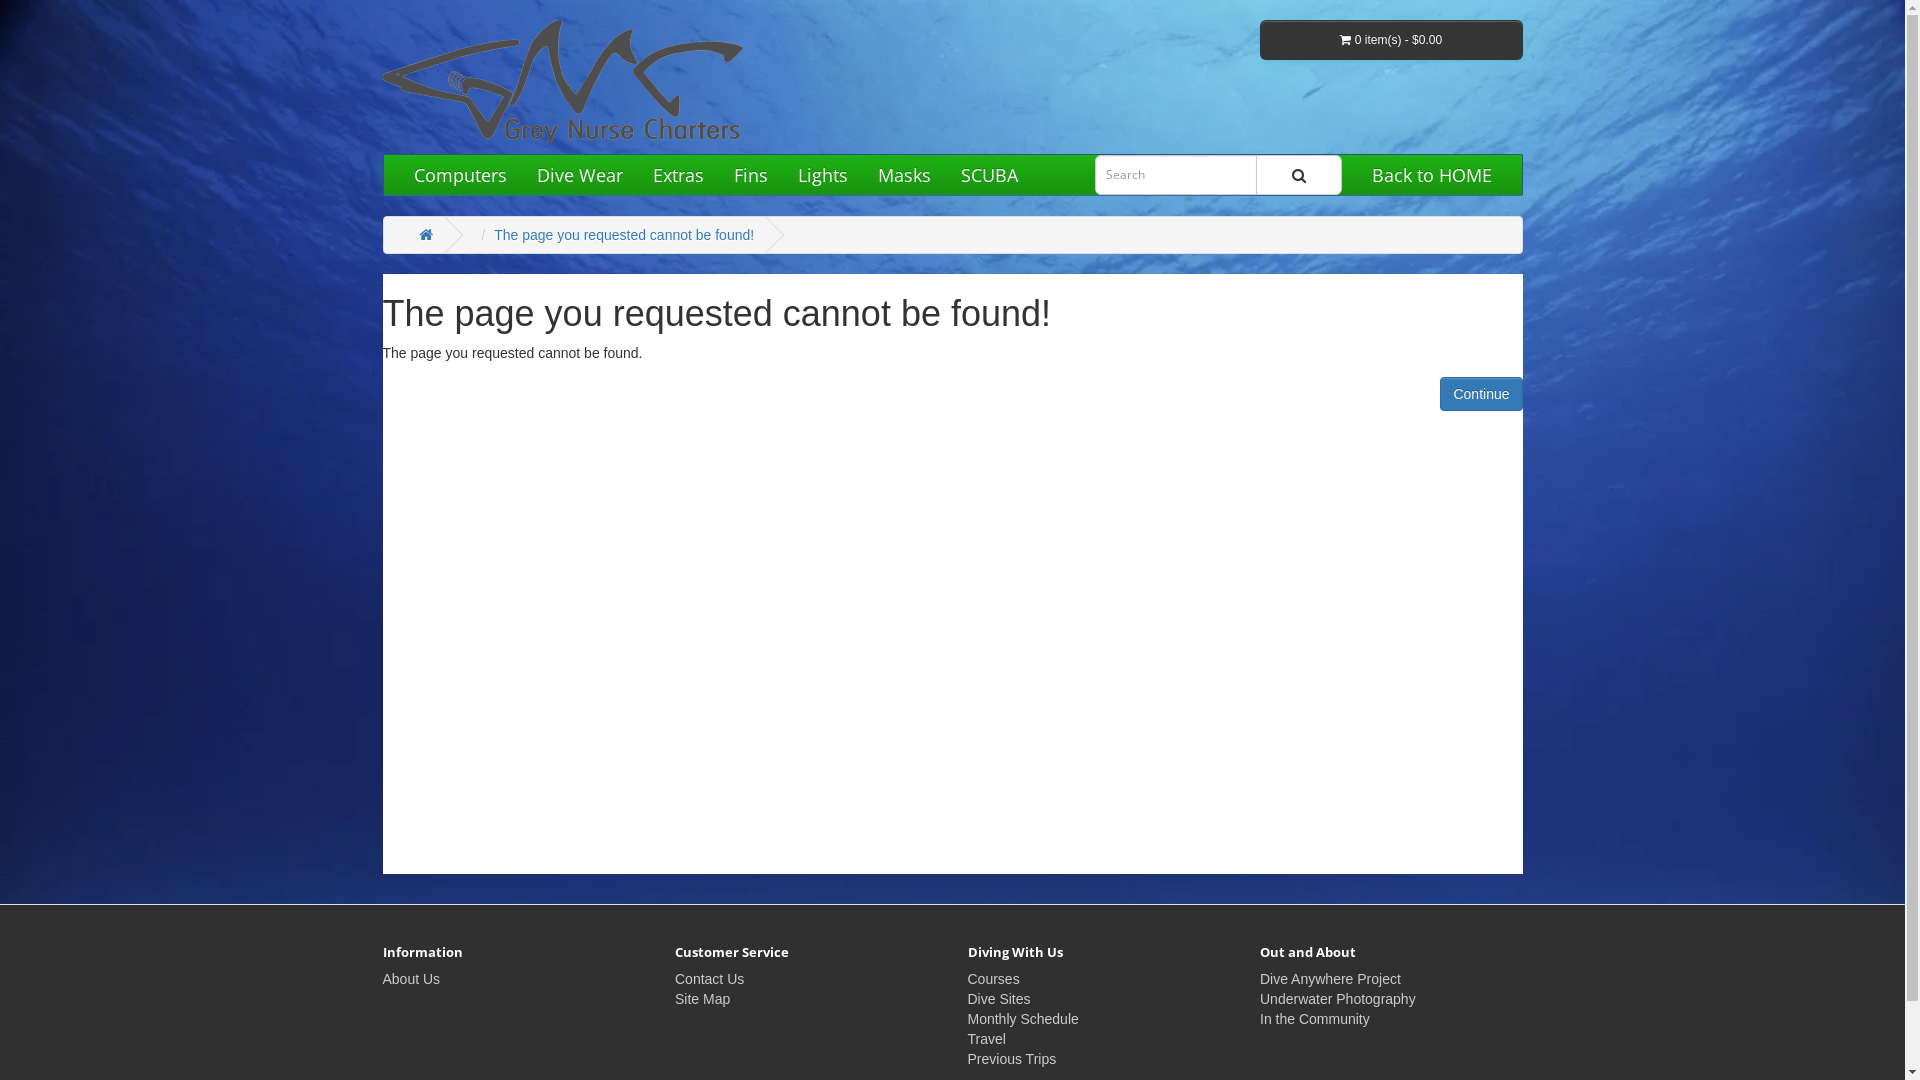  Describe the element at coordinates (411, 979) in the screenshot. I see `About Us` at that location.